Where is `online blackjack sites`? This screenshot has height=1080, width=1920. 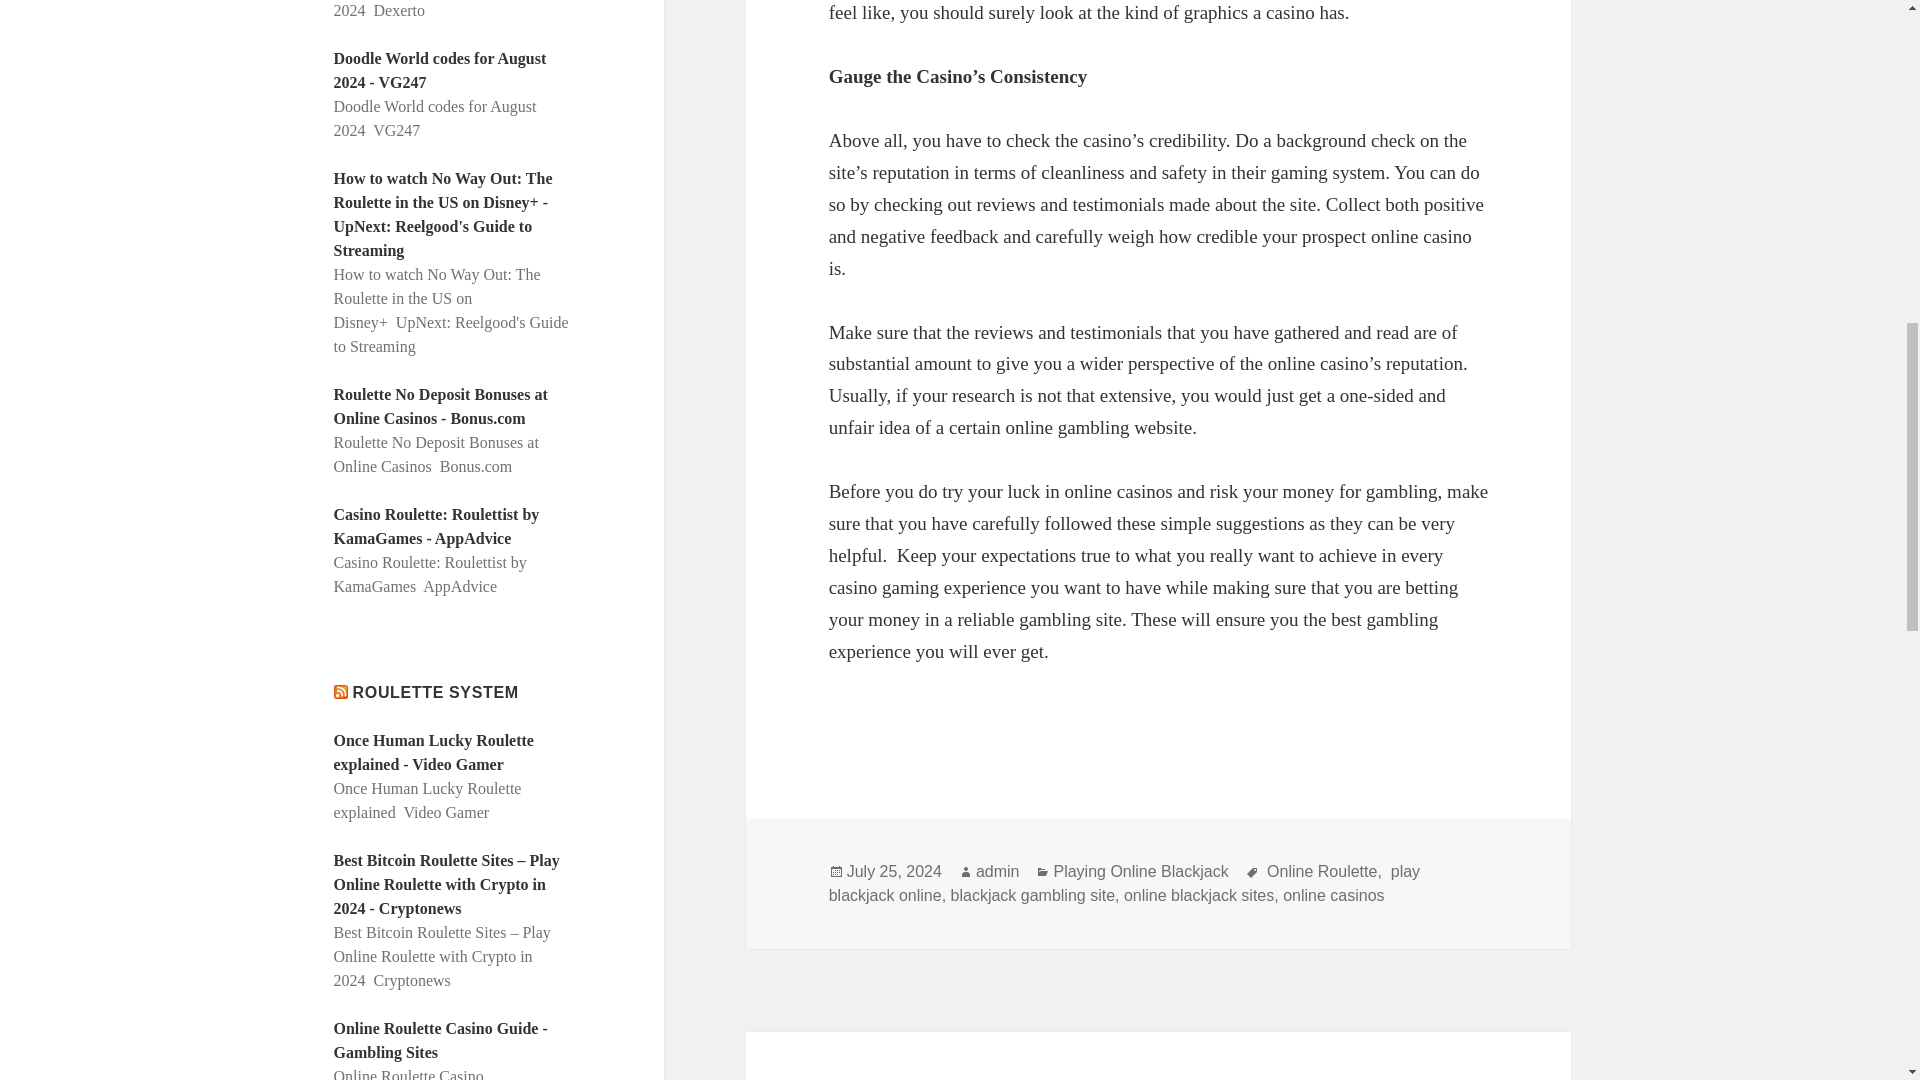
online blackjack sites is located at coordinates (1198, 896).